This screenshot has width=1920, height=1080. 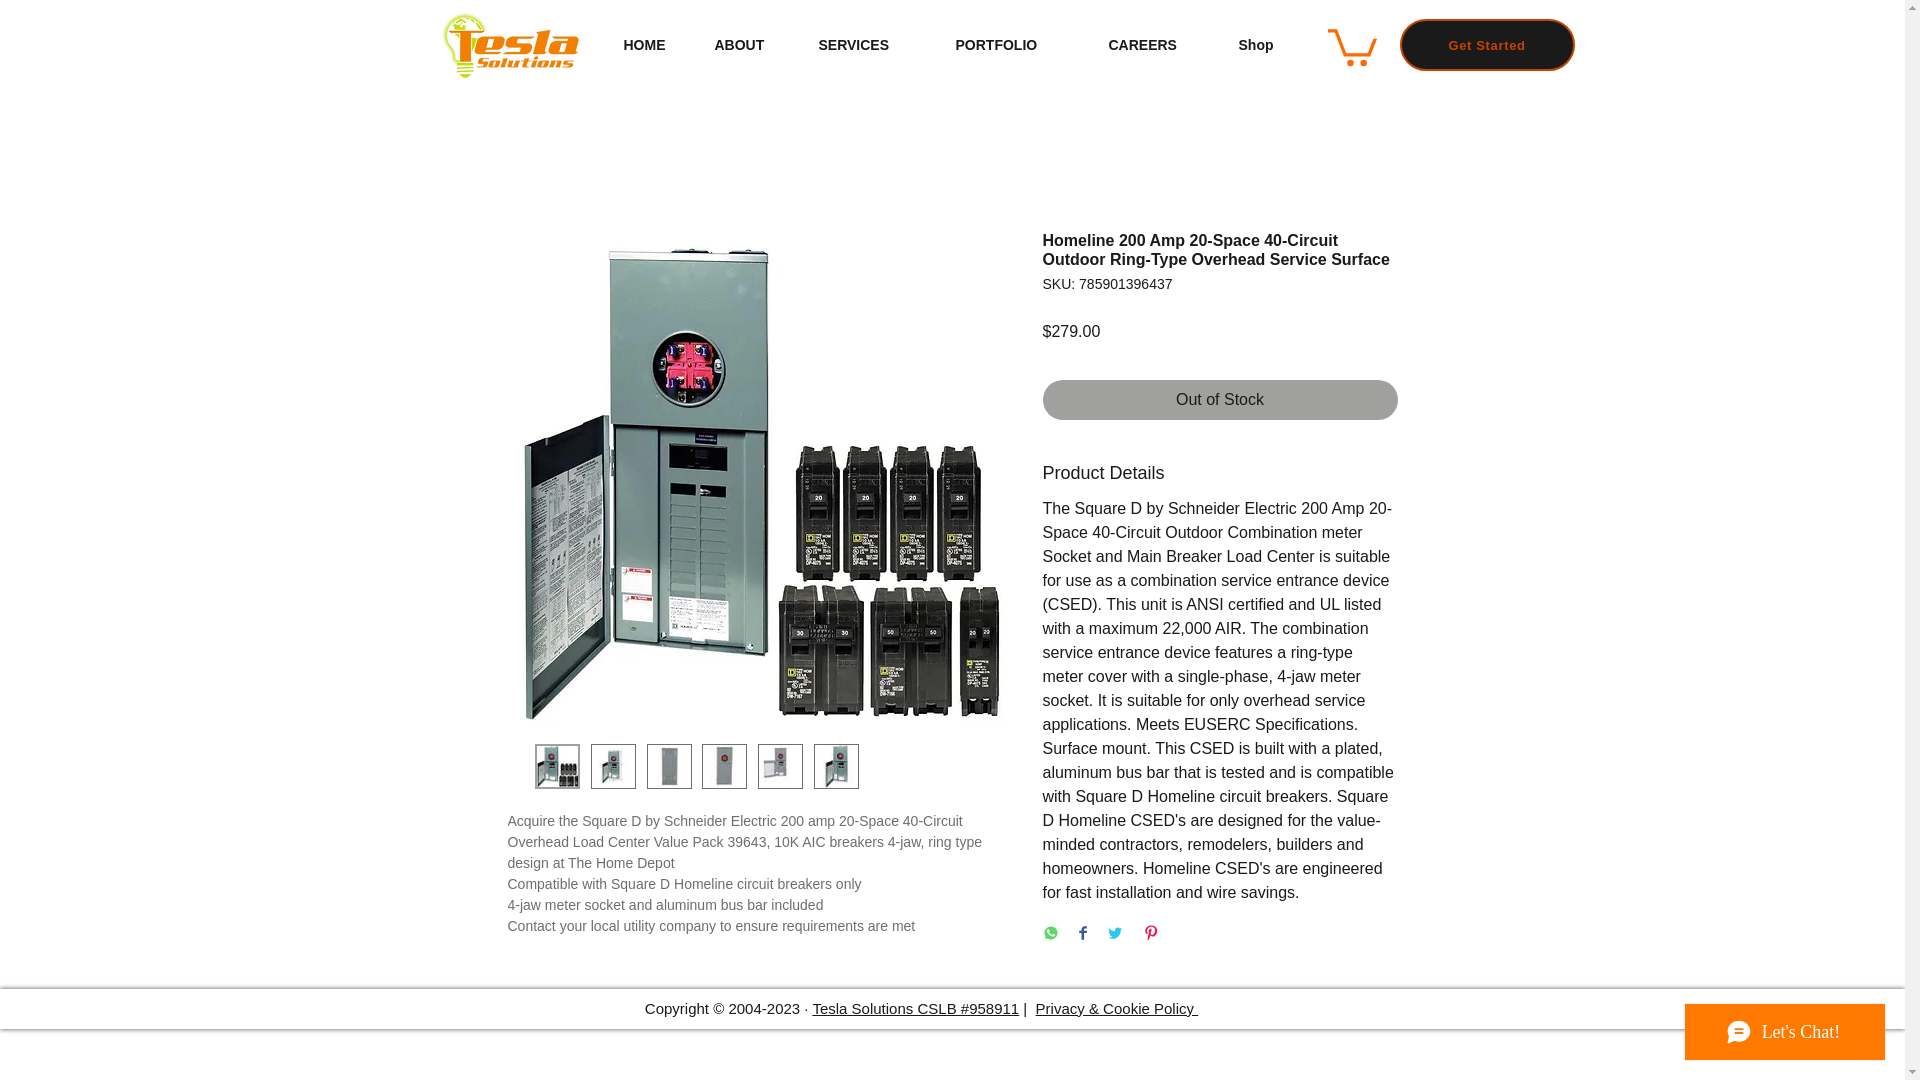 I want to click on CAREERS, so click(x=1159, y=46).